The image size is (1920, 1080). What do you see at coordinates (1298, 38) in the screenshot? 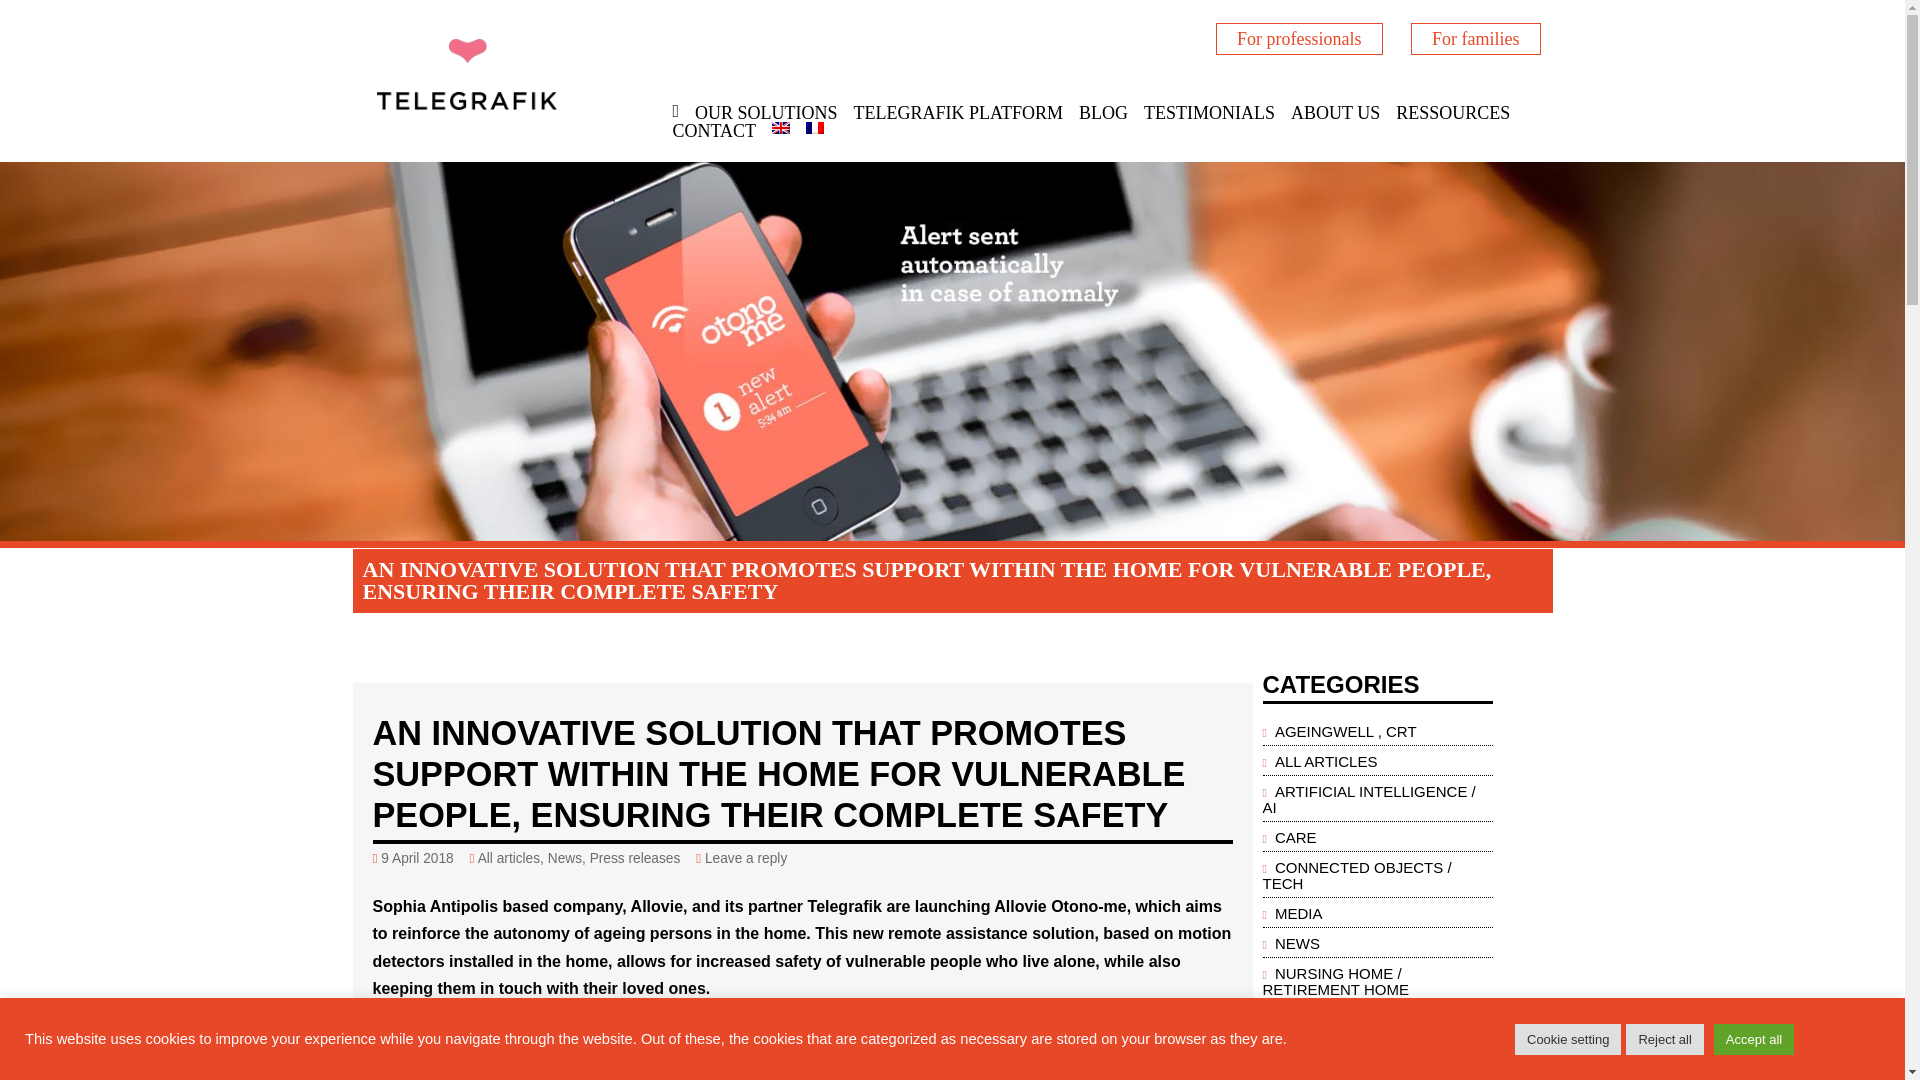
I see `Espace Client` at bounding box center [1298, 38].